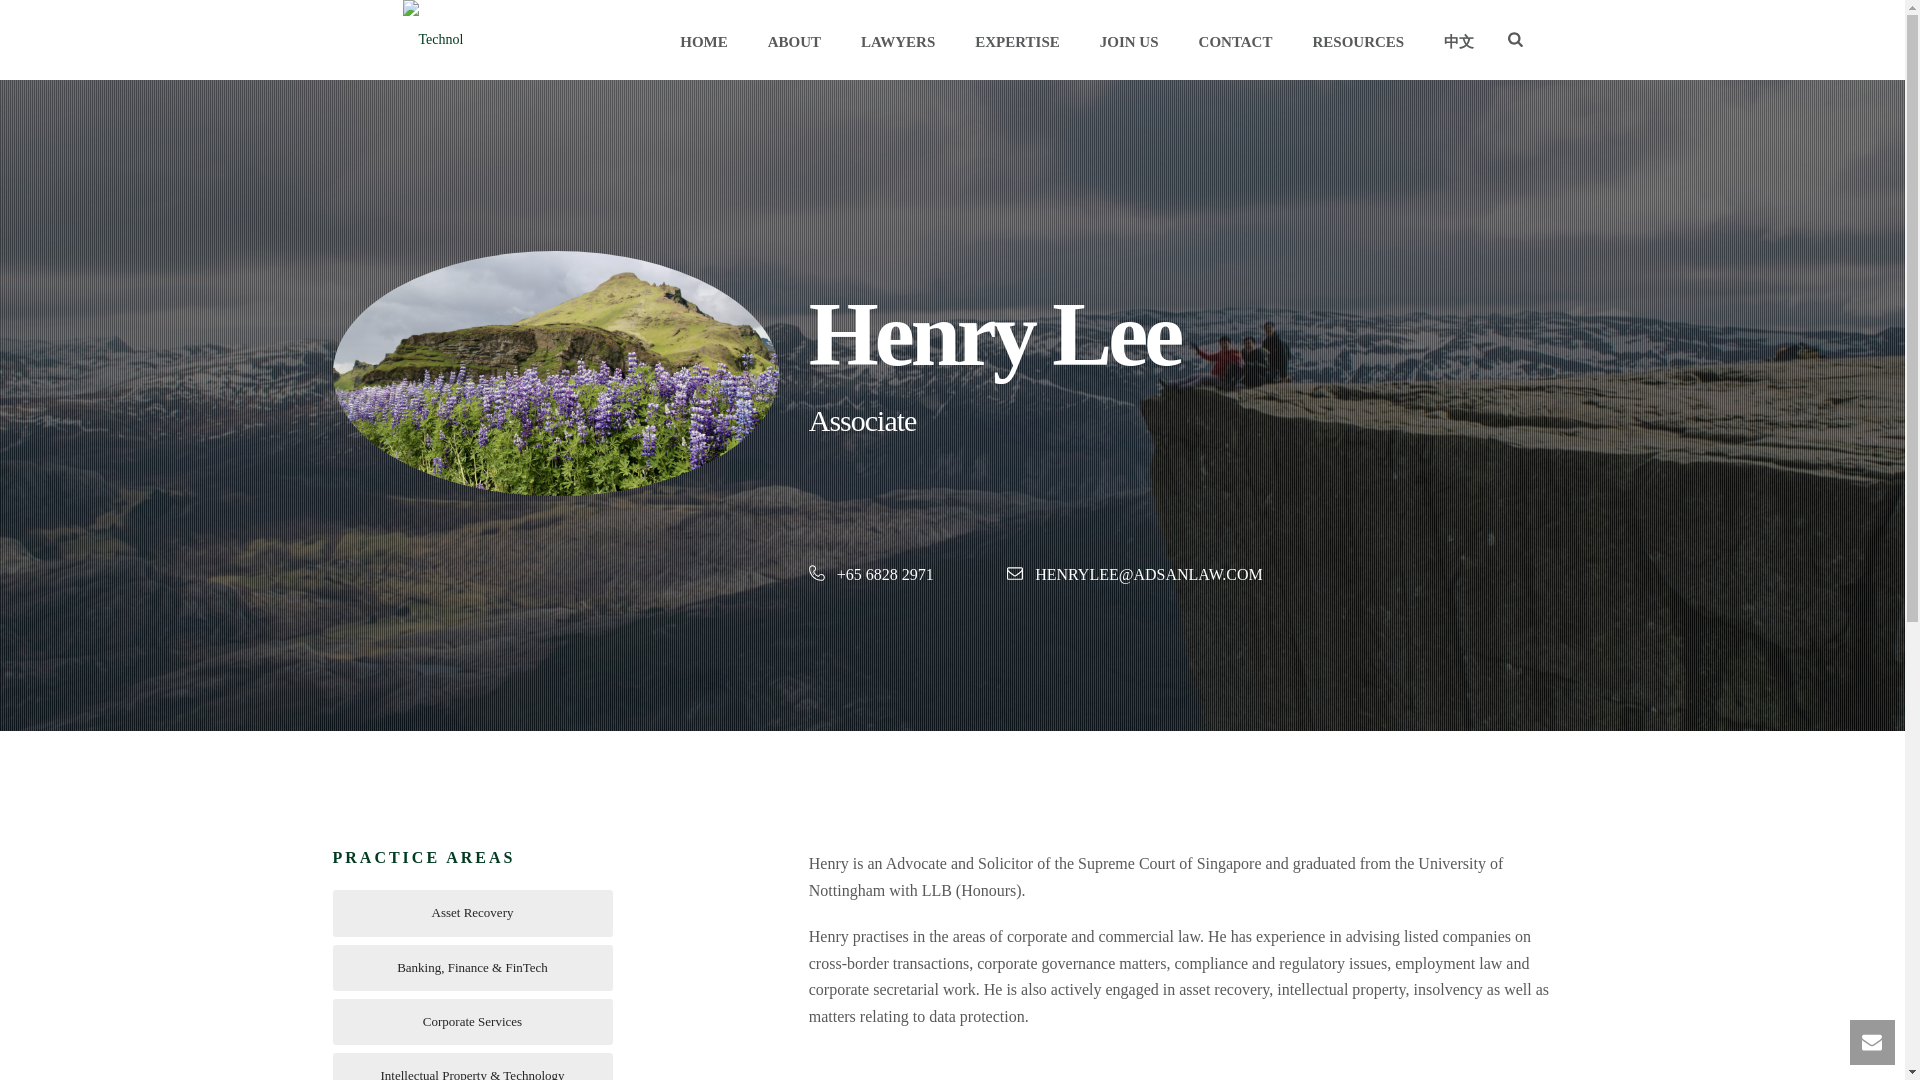 The image size is (1920, 1080). What do you see at coordinates (1235, 40) in the screenshot?
I see `CONTACT` at bounding box center [1235, 40].